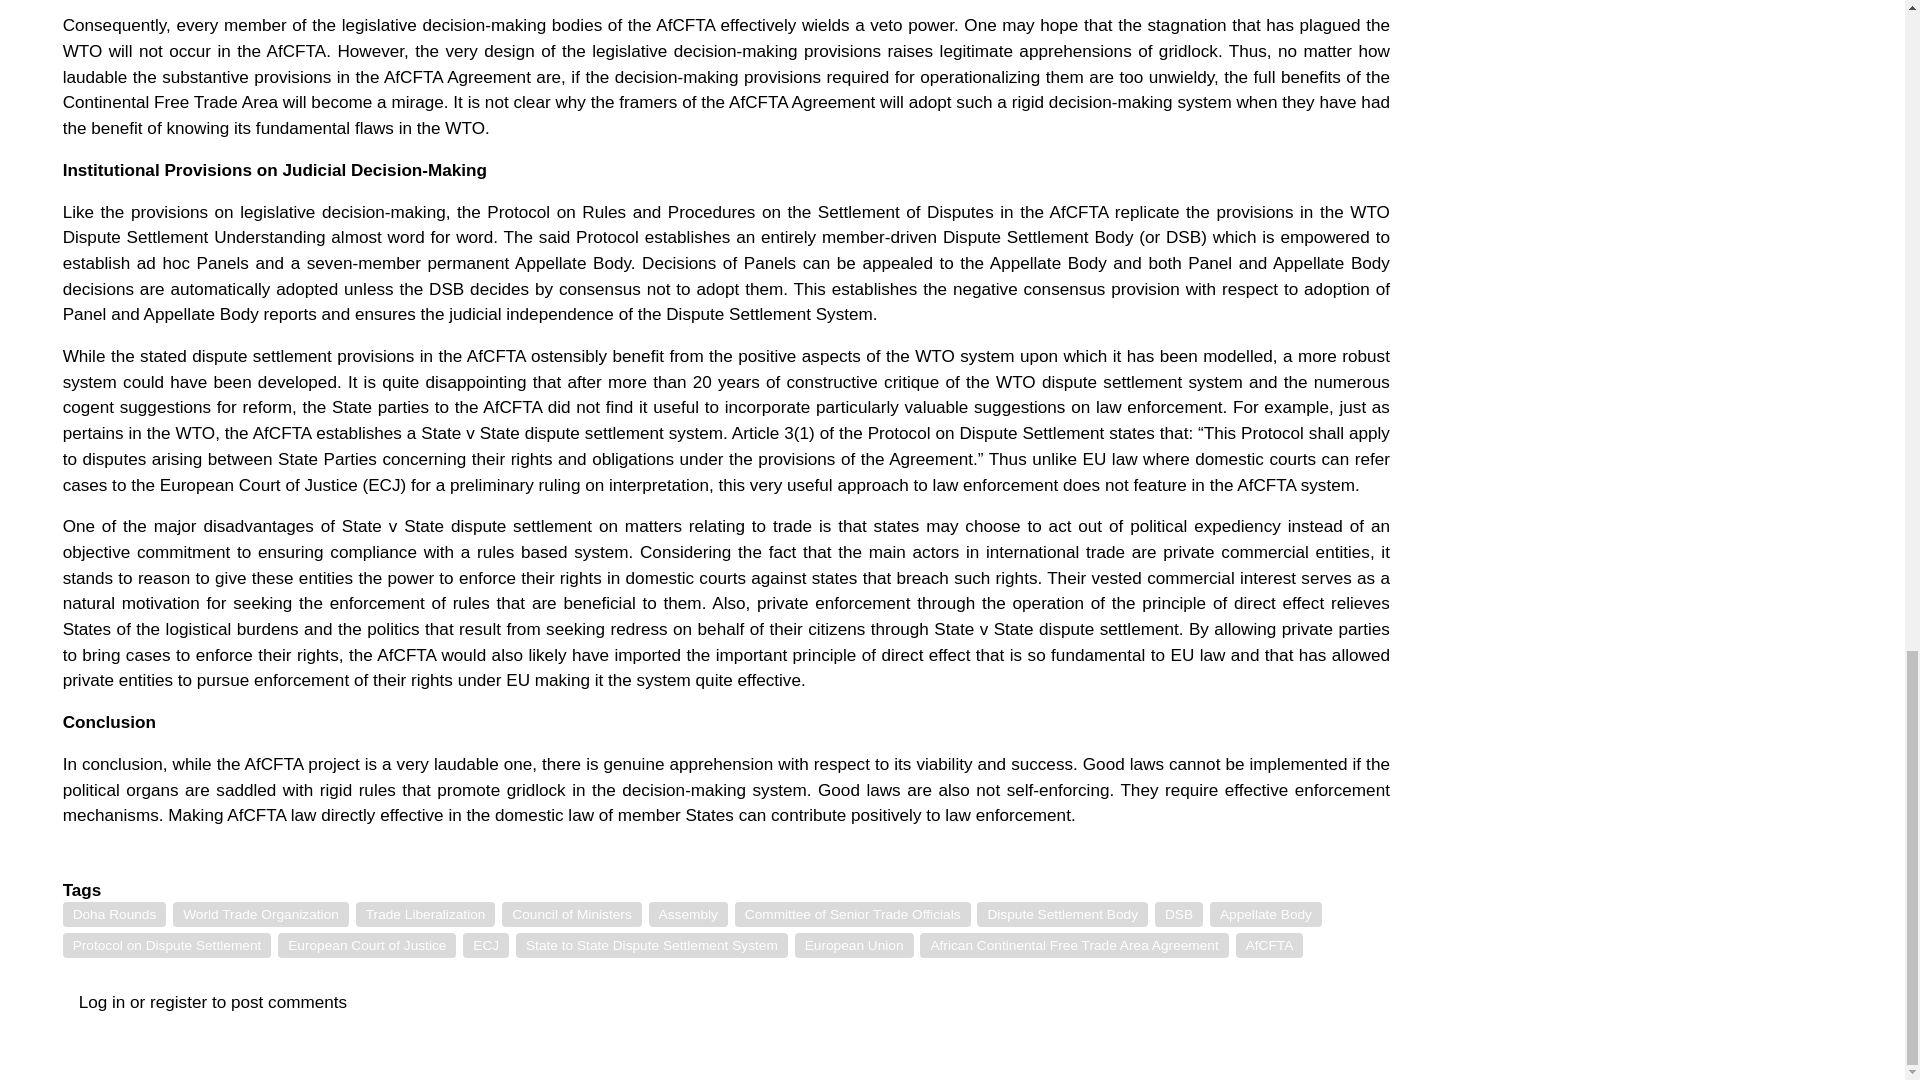 This screenshot has width=1920, height=1080. What do you see at coordinates (115, 914) in the screenshot?
I see `Doha Rounds` at bounding box center [115, 914].